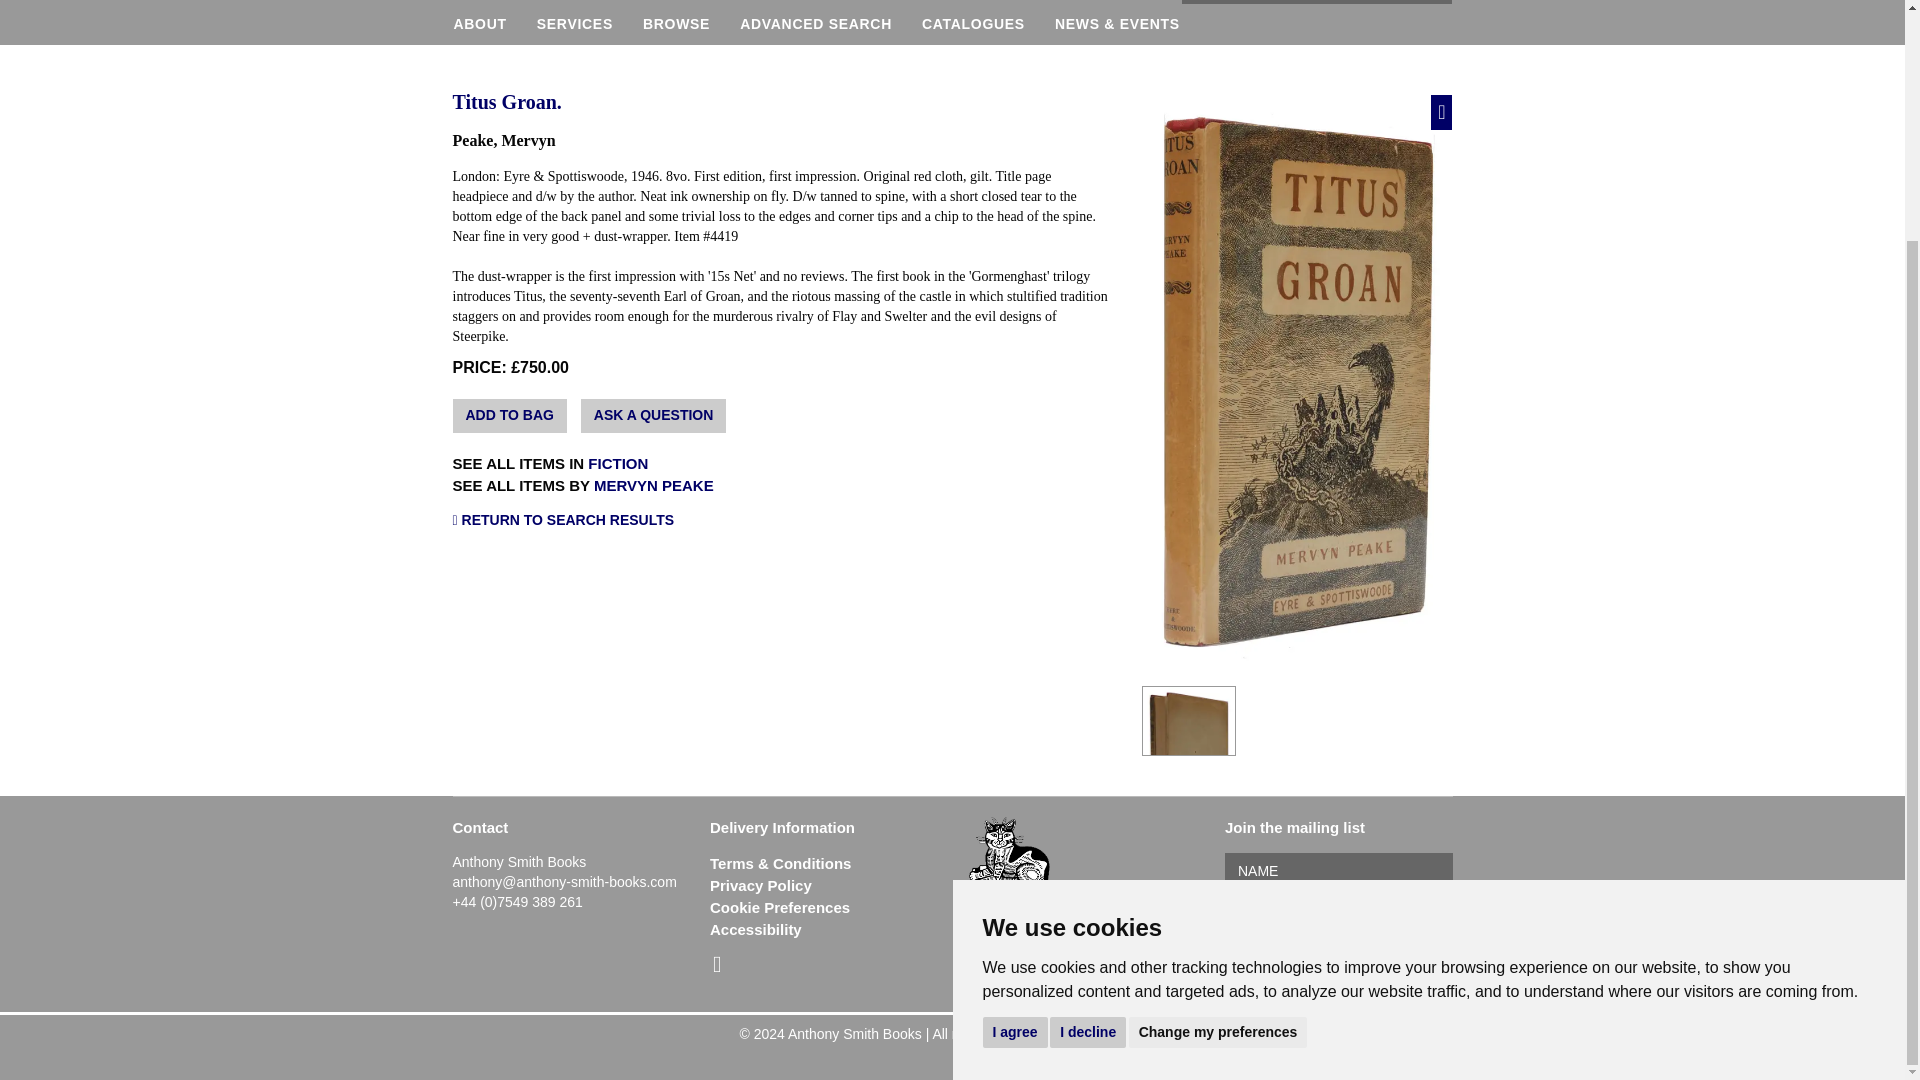  I want to click on SUBMIT SEARCH, so click(1434, 2).